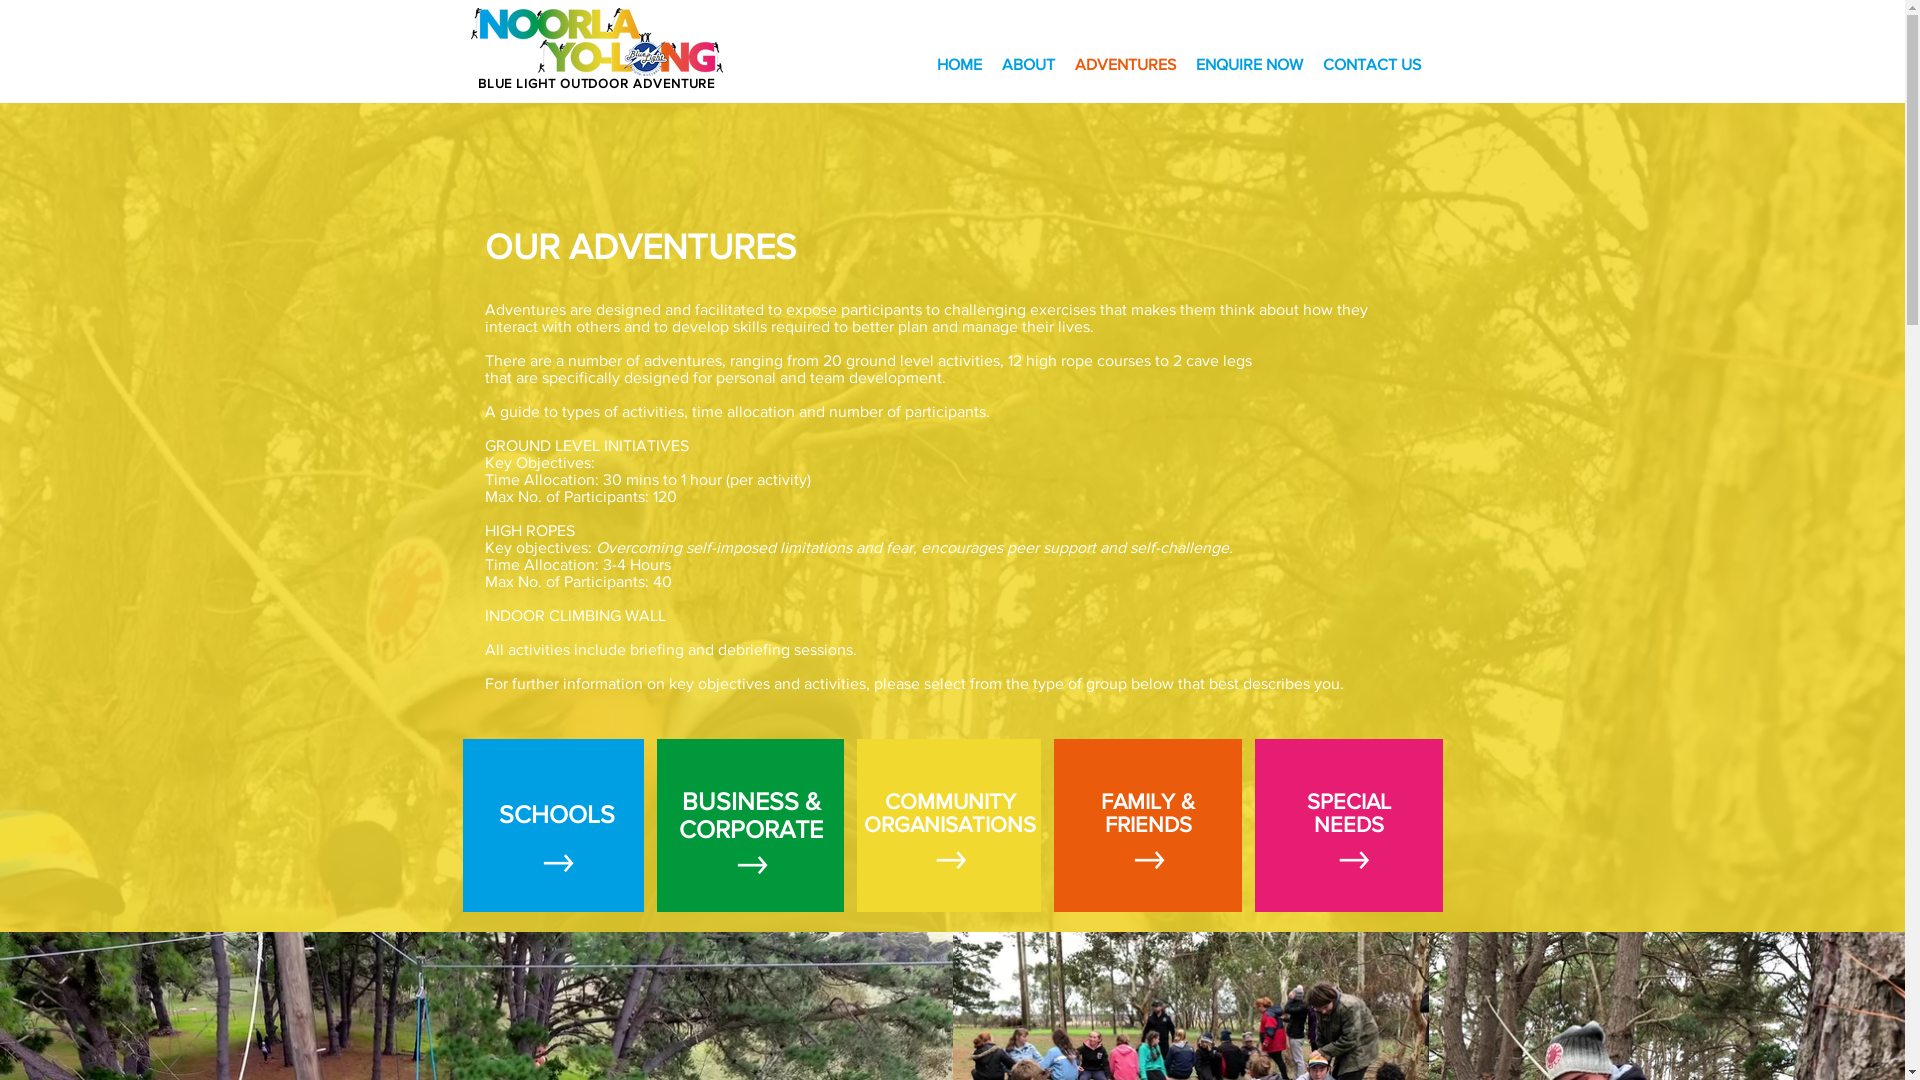 The width and height of the screenshot is (1920, 1080). What do you see at coordinates (1148, 824) in the screenshot?
I see `FRIENDS` at bounding box center [1148, 824].